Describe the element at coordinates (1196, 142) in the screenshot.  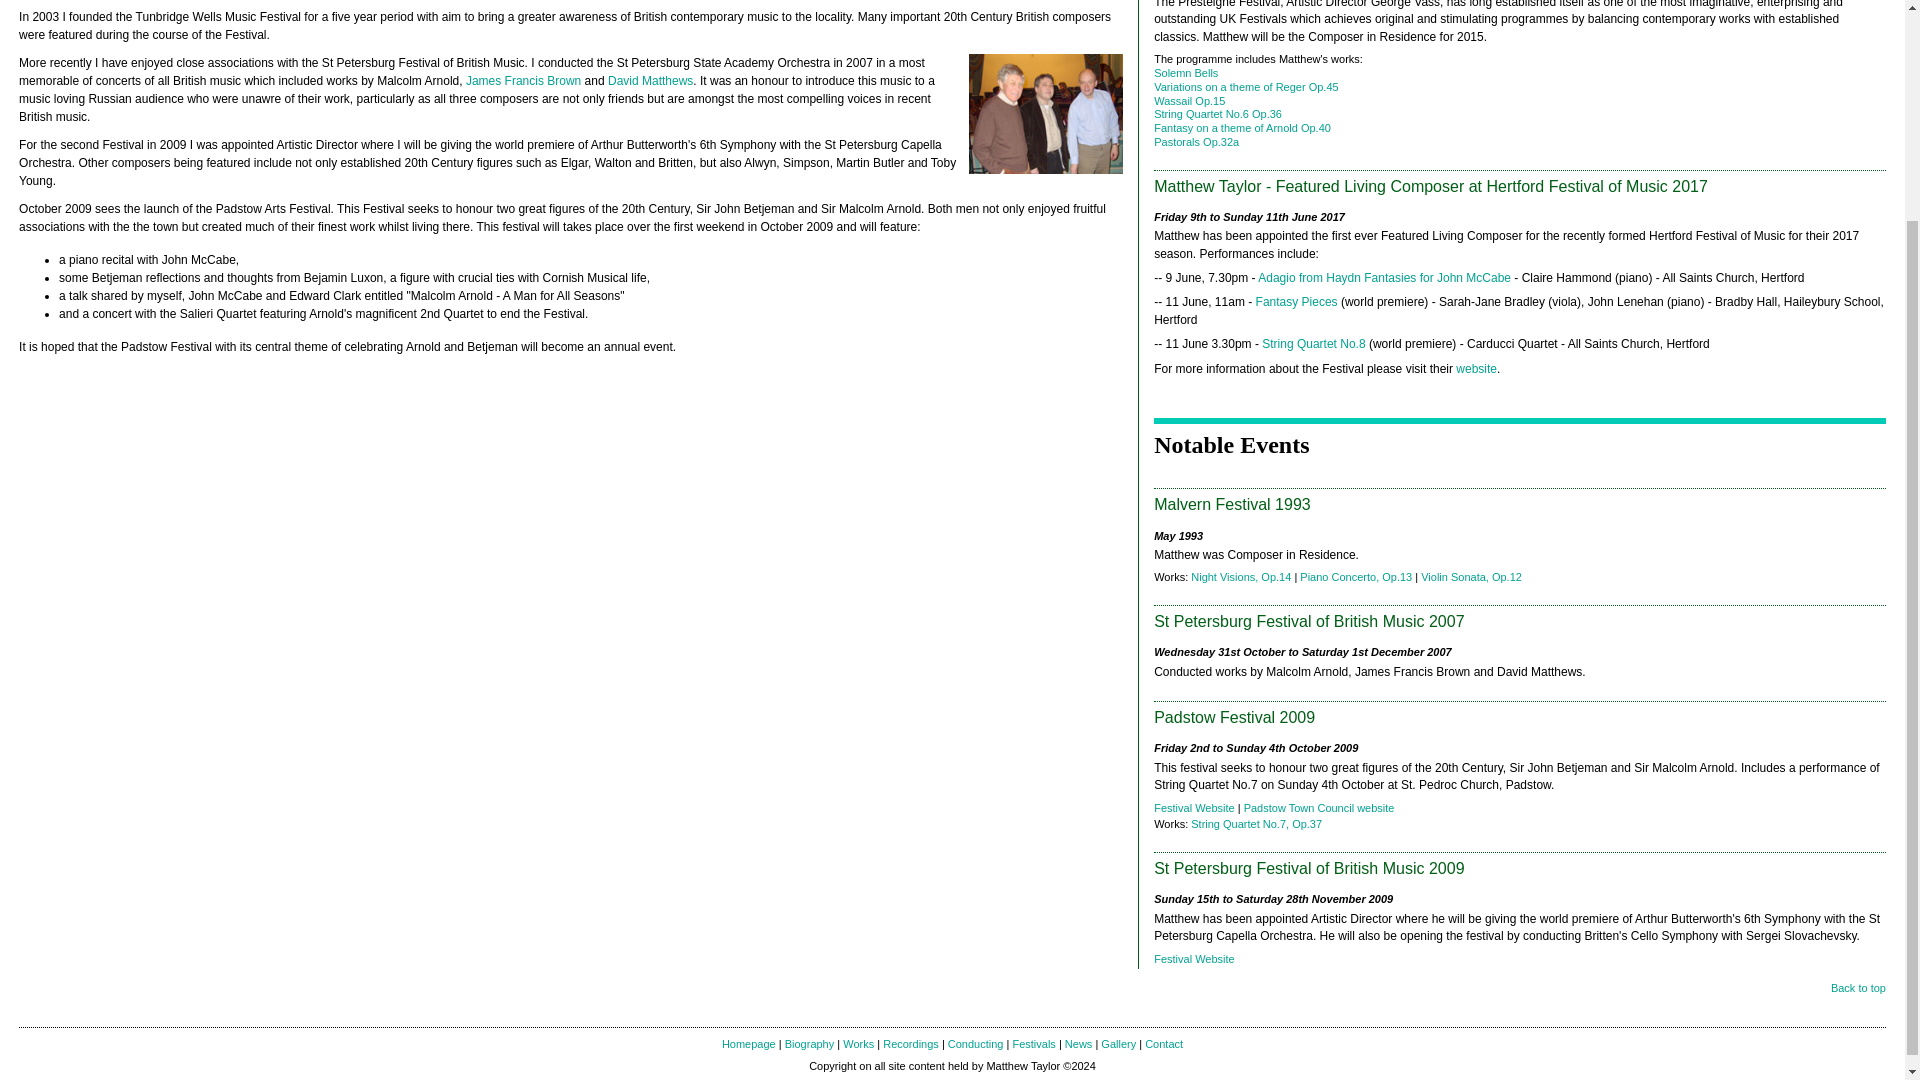
I see `Pastorals Op.32a` at that location.